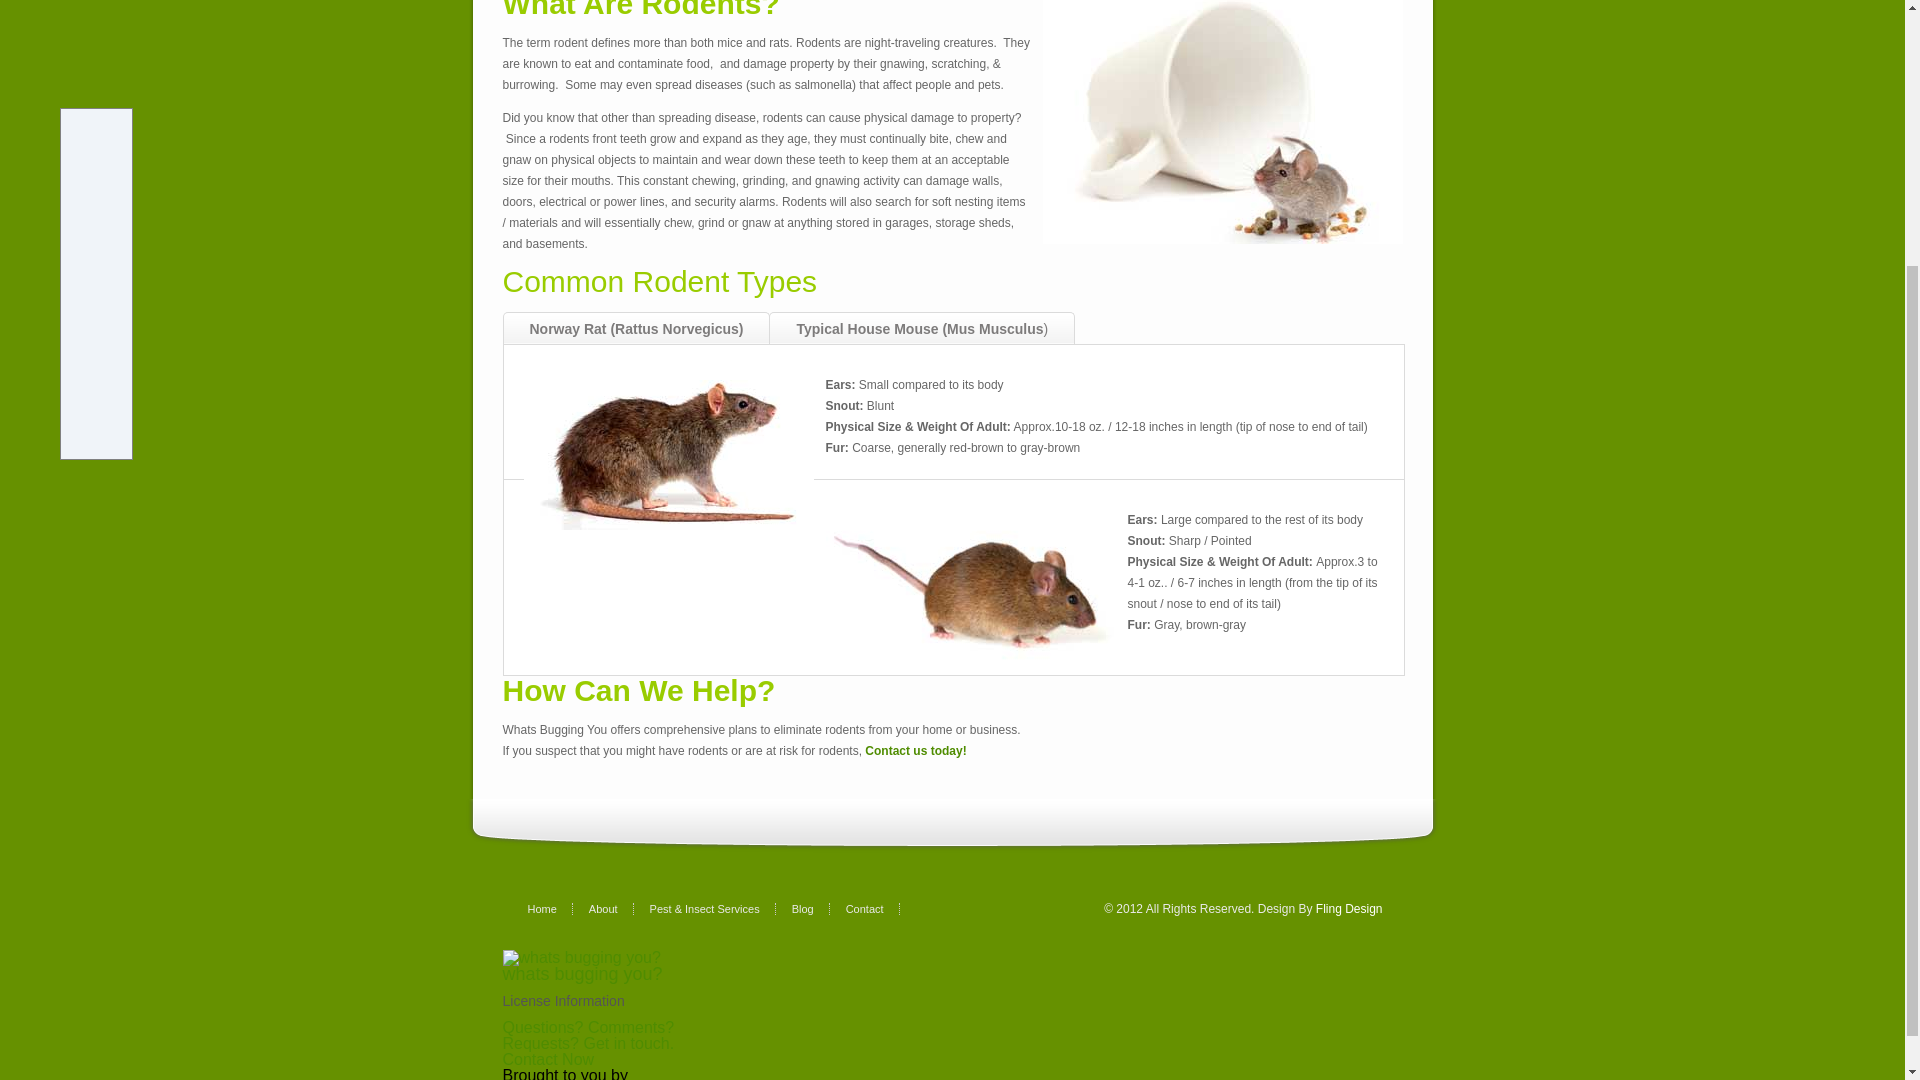 This screenshot has width=1920, height=1080. I want to click on Contact Now, so click(547, 1059).